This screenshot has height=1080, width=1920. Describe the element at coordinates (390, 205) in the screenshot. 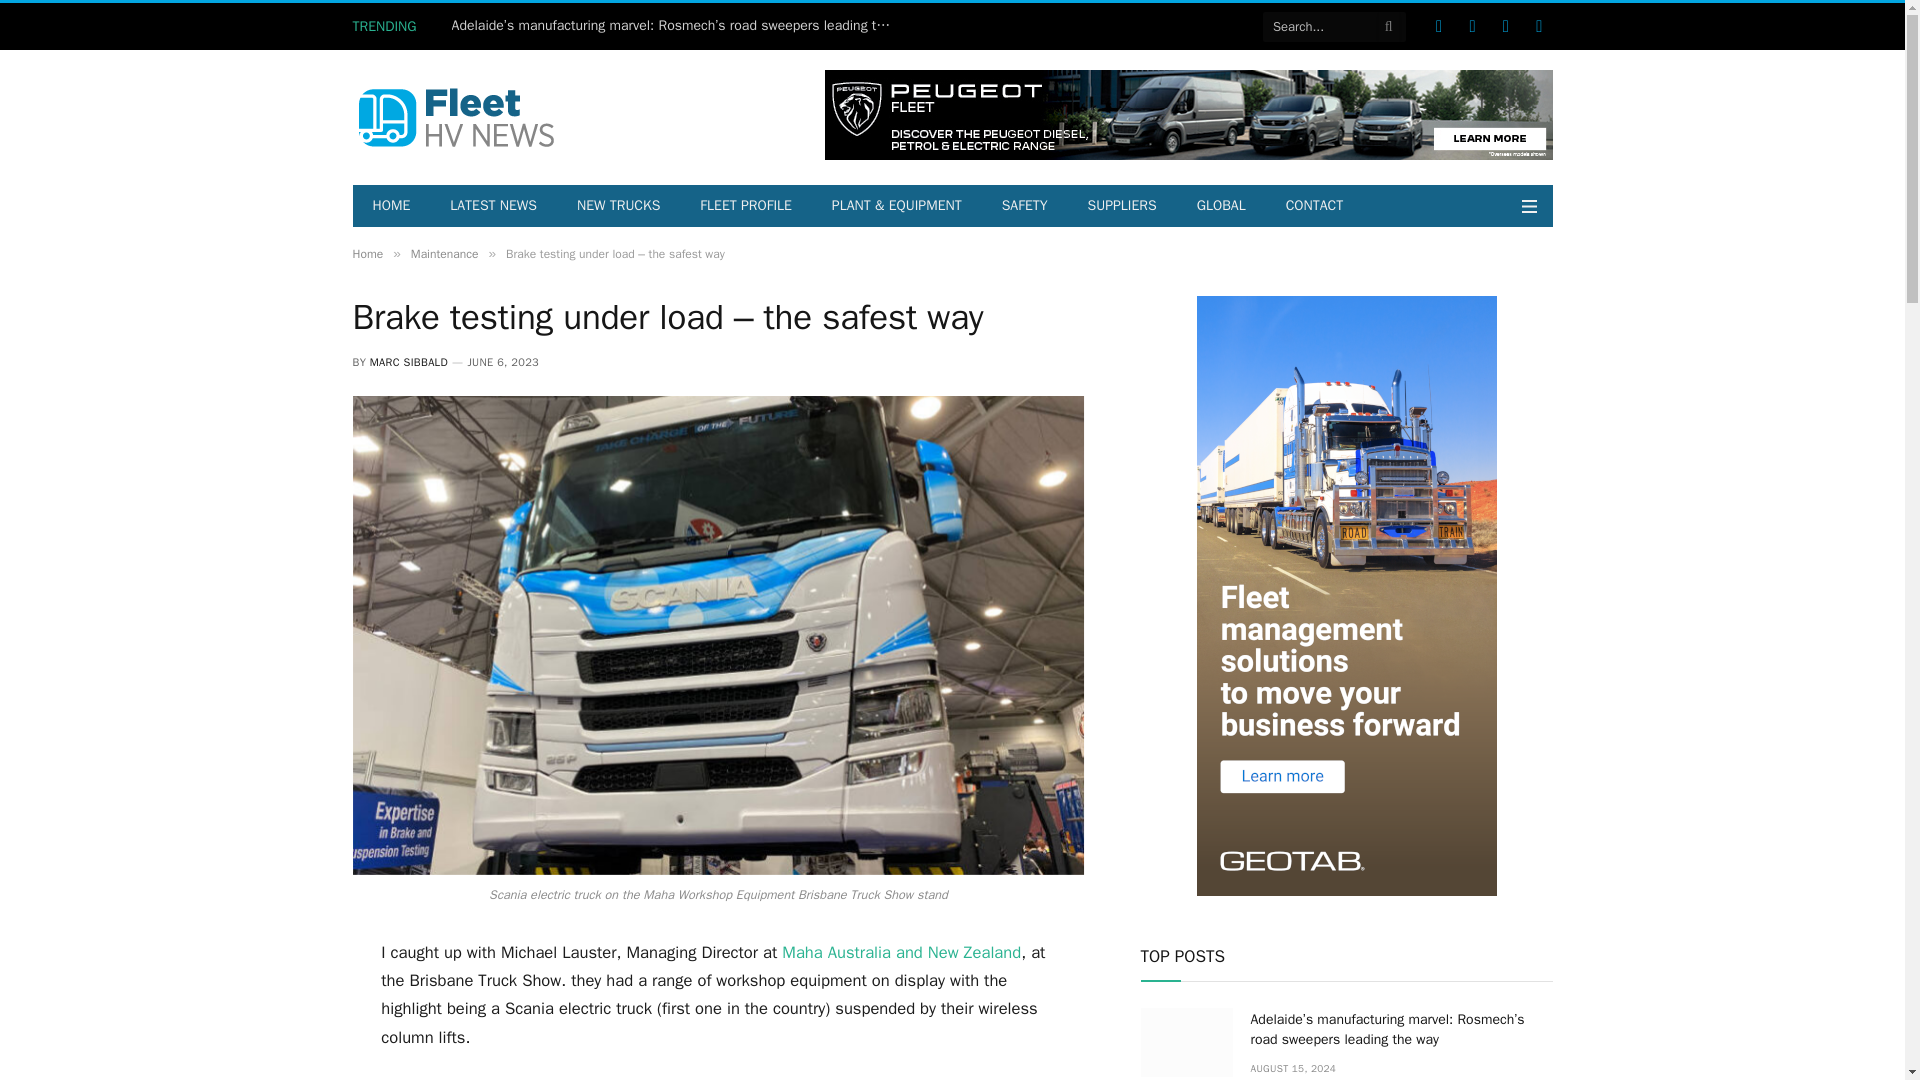

I see `HOME` at that location.